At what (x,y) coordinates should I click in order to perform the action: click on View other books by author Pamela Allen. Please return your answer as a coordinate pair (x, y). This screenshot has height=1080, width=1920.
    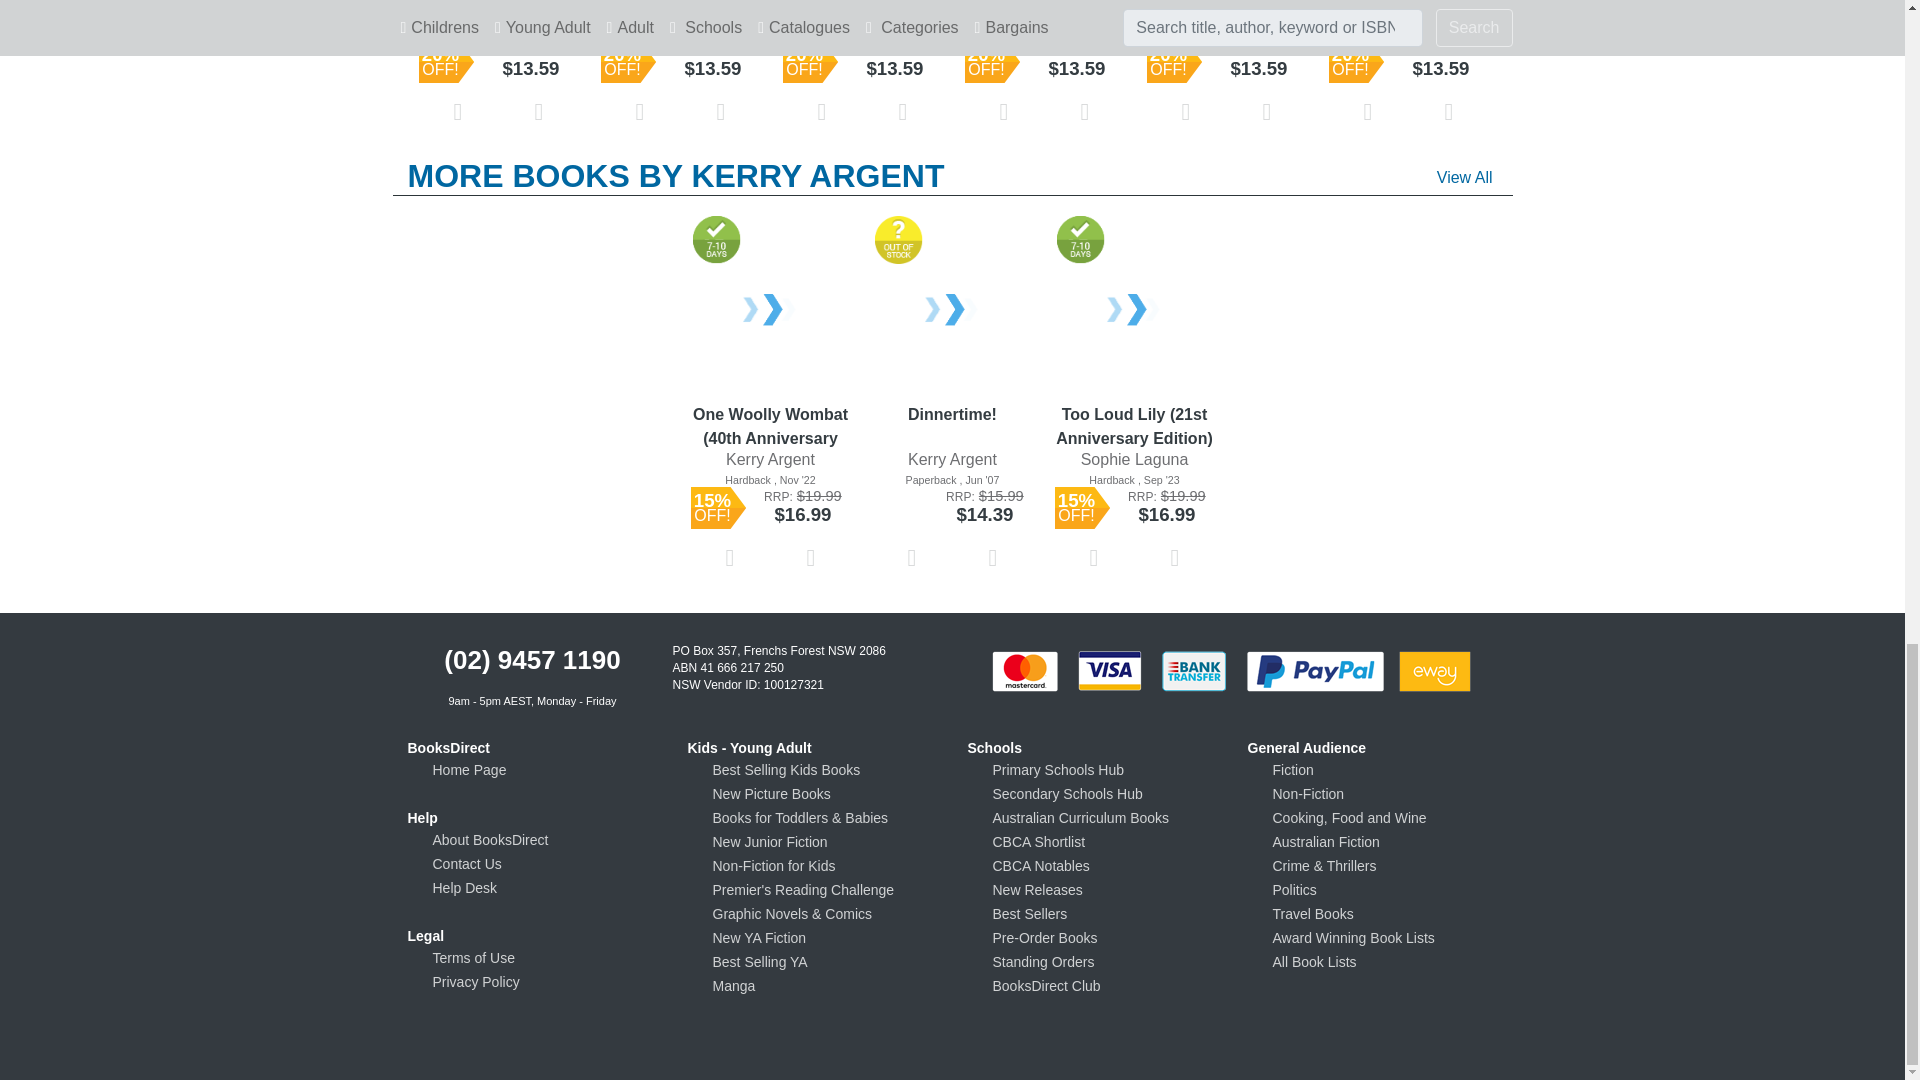
    Looking at the image, I should click on (498, 13).